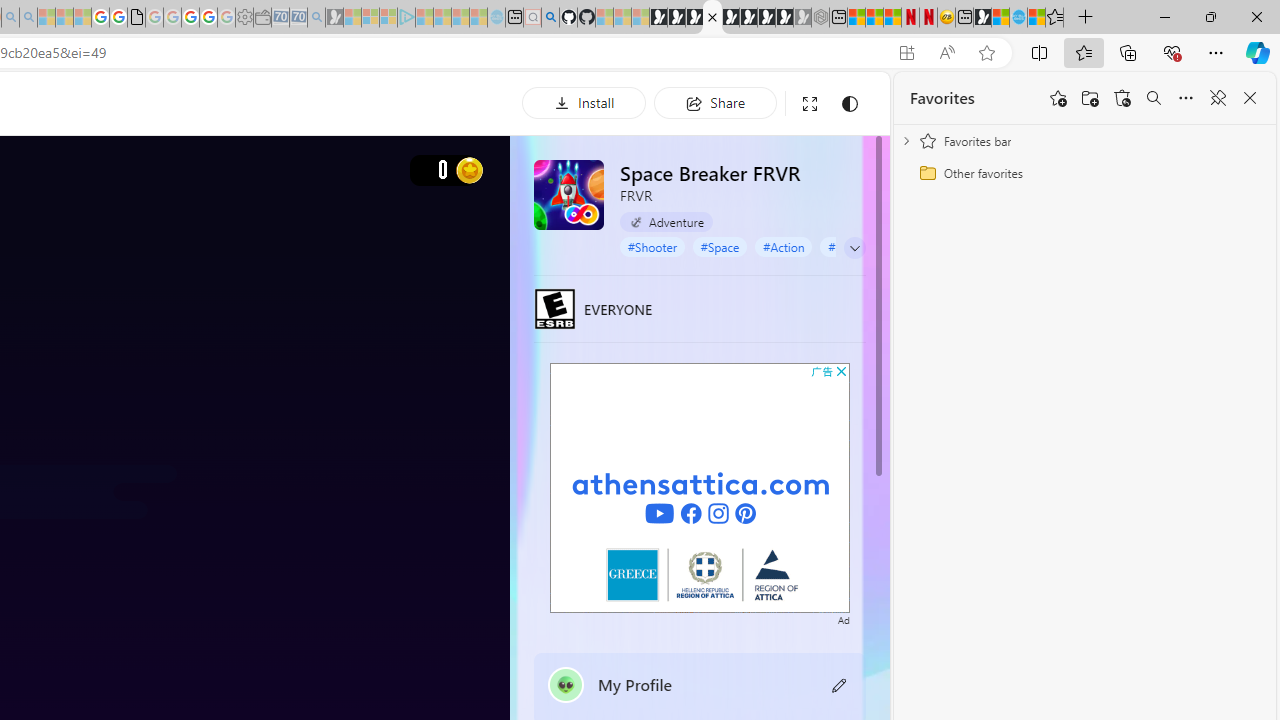 This screenshot has height=720, width=1280. Describe the element at coordinates (845, 246) in the screenshot. I see `#Sci Fi` at that location.